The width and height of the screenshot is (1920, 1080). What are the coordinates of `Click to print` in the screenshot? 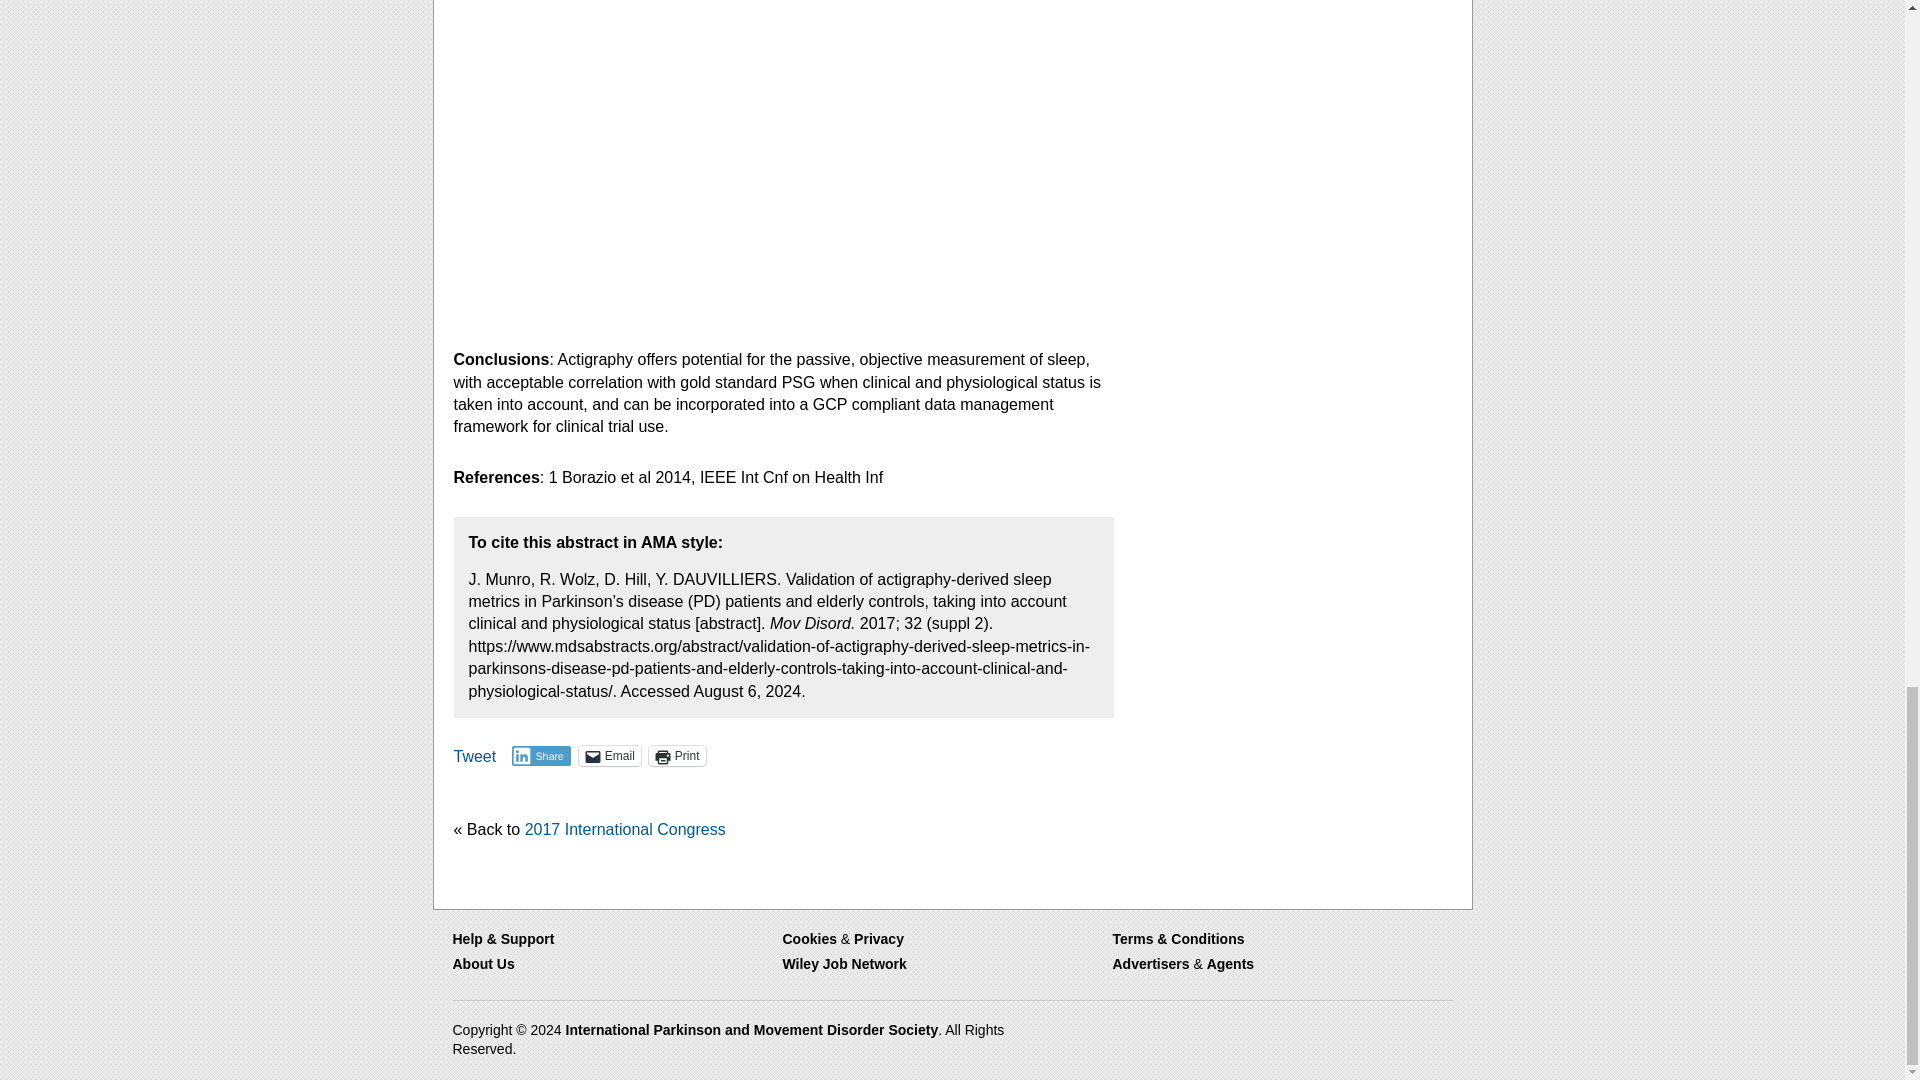 It's located at (677, 756).